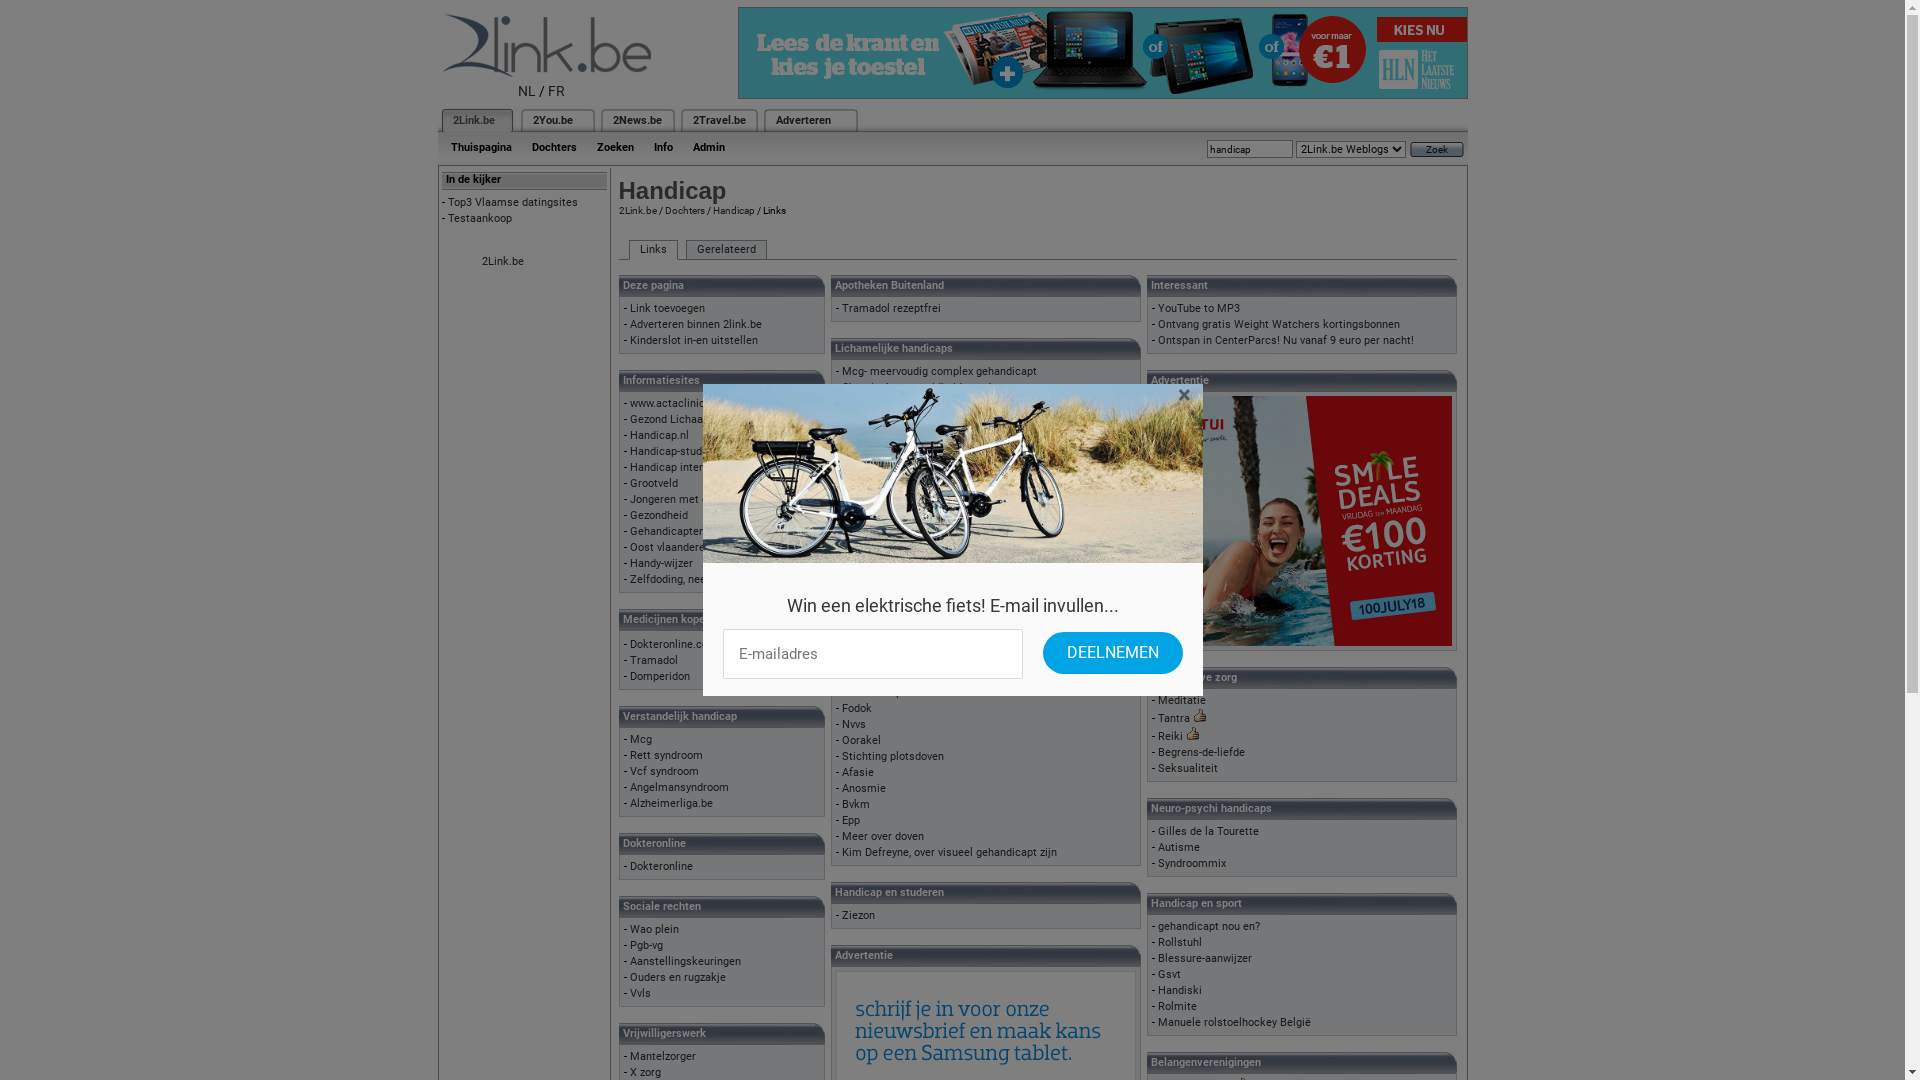 The height and width of the screenshot is (1080, 1920). I want to click on 2You.be, so click(552, 120).